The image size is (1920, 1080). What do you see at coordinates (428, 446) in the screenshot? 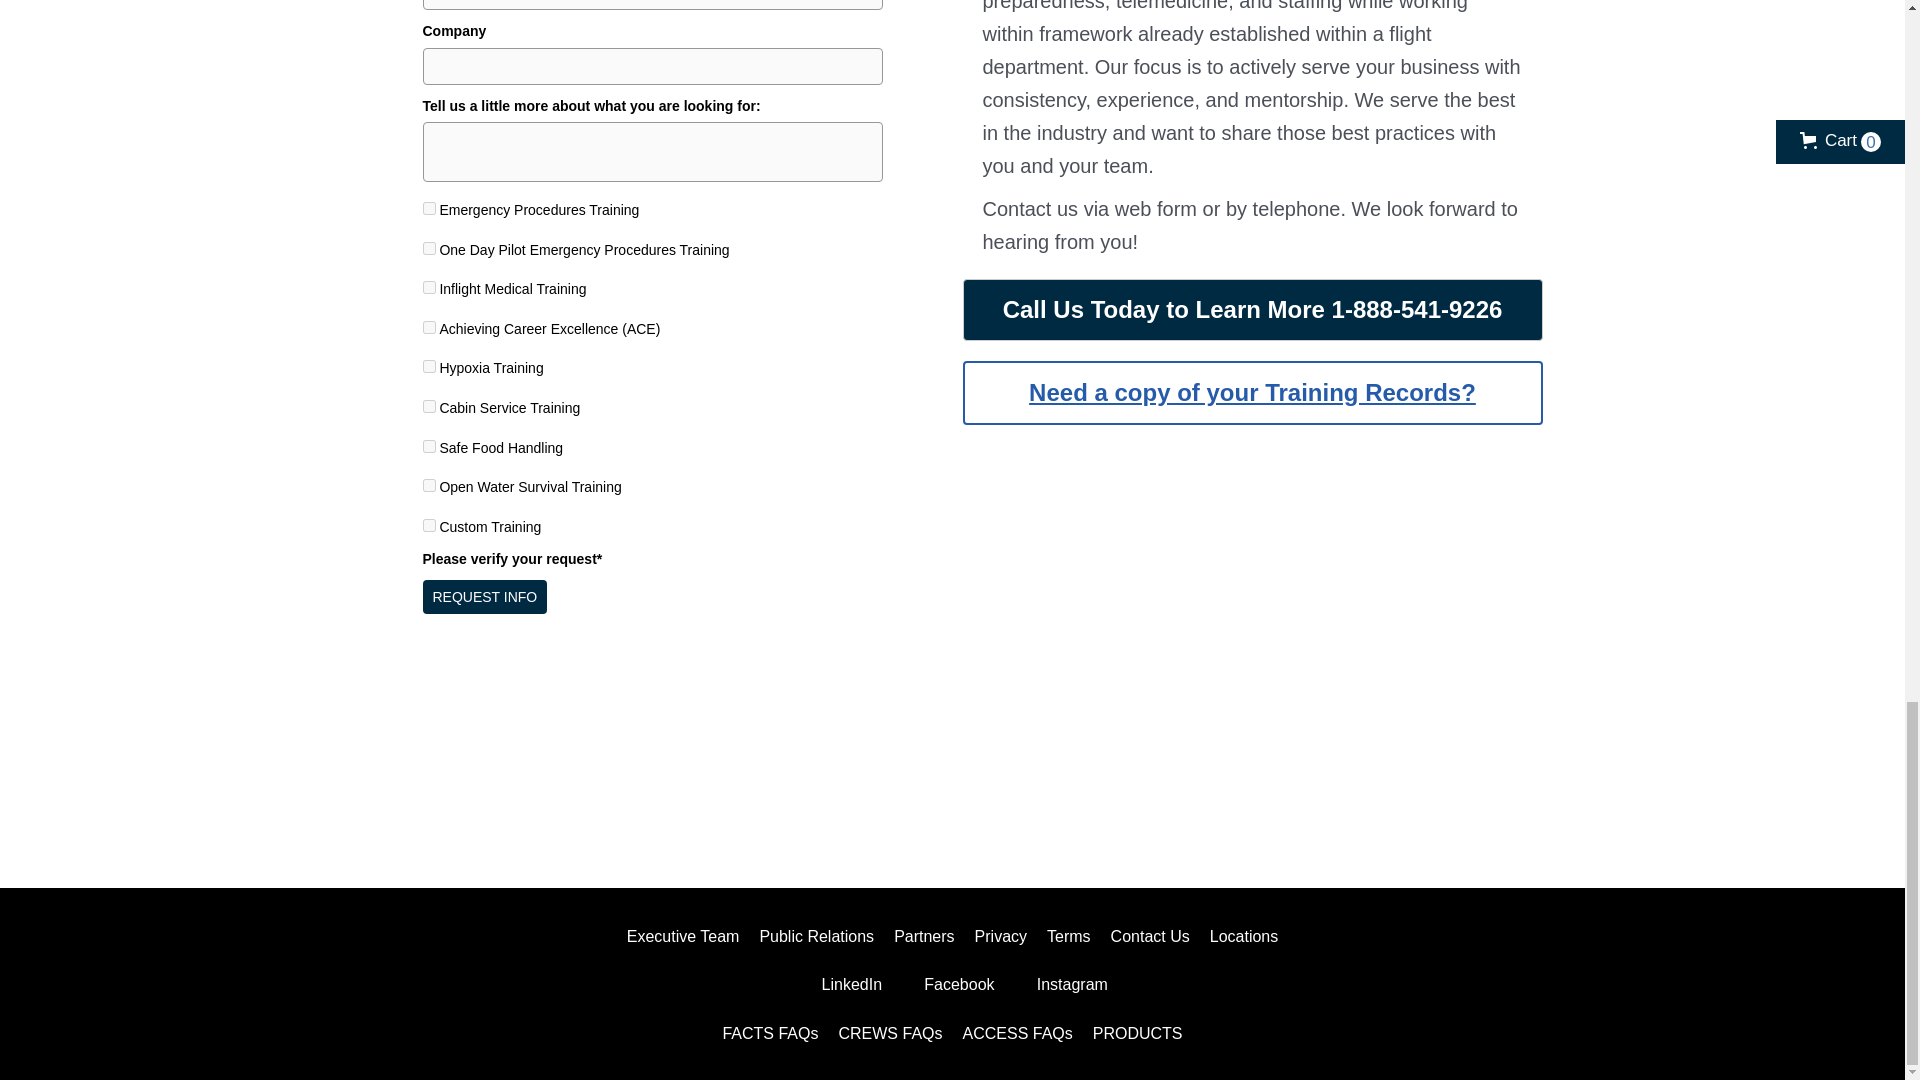
I see `Safe Food Handling` at bounding box center [428, 446].